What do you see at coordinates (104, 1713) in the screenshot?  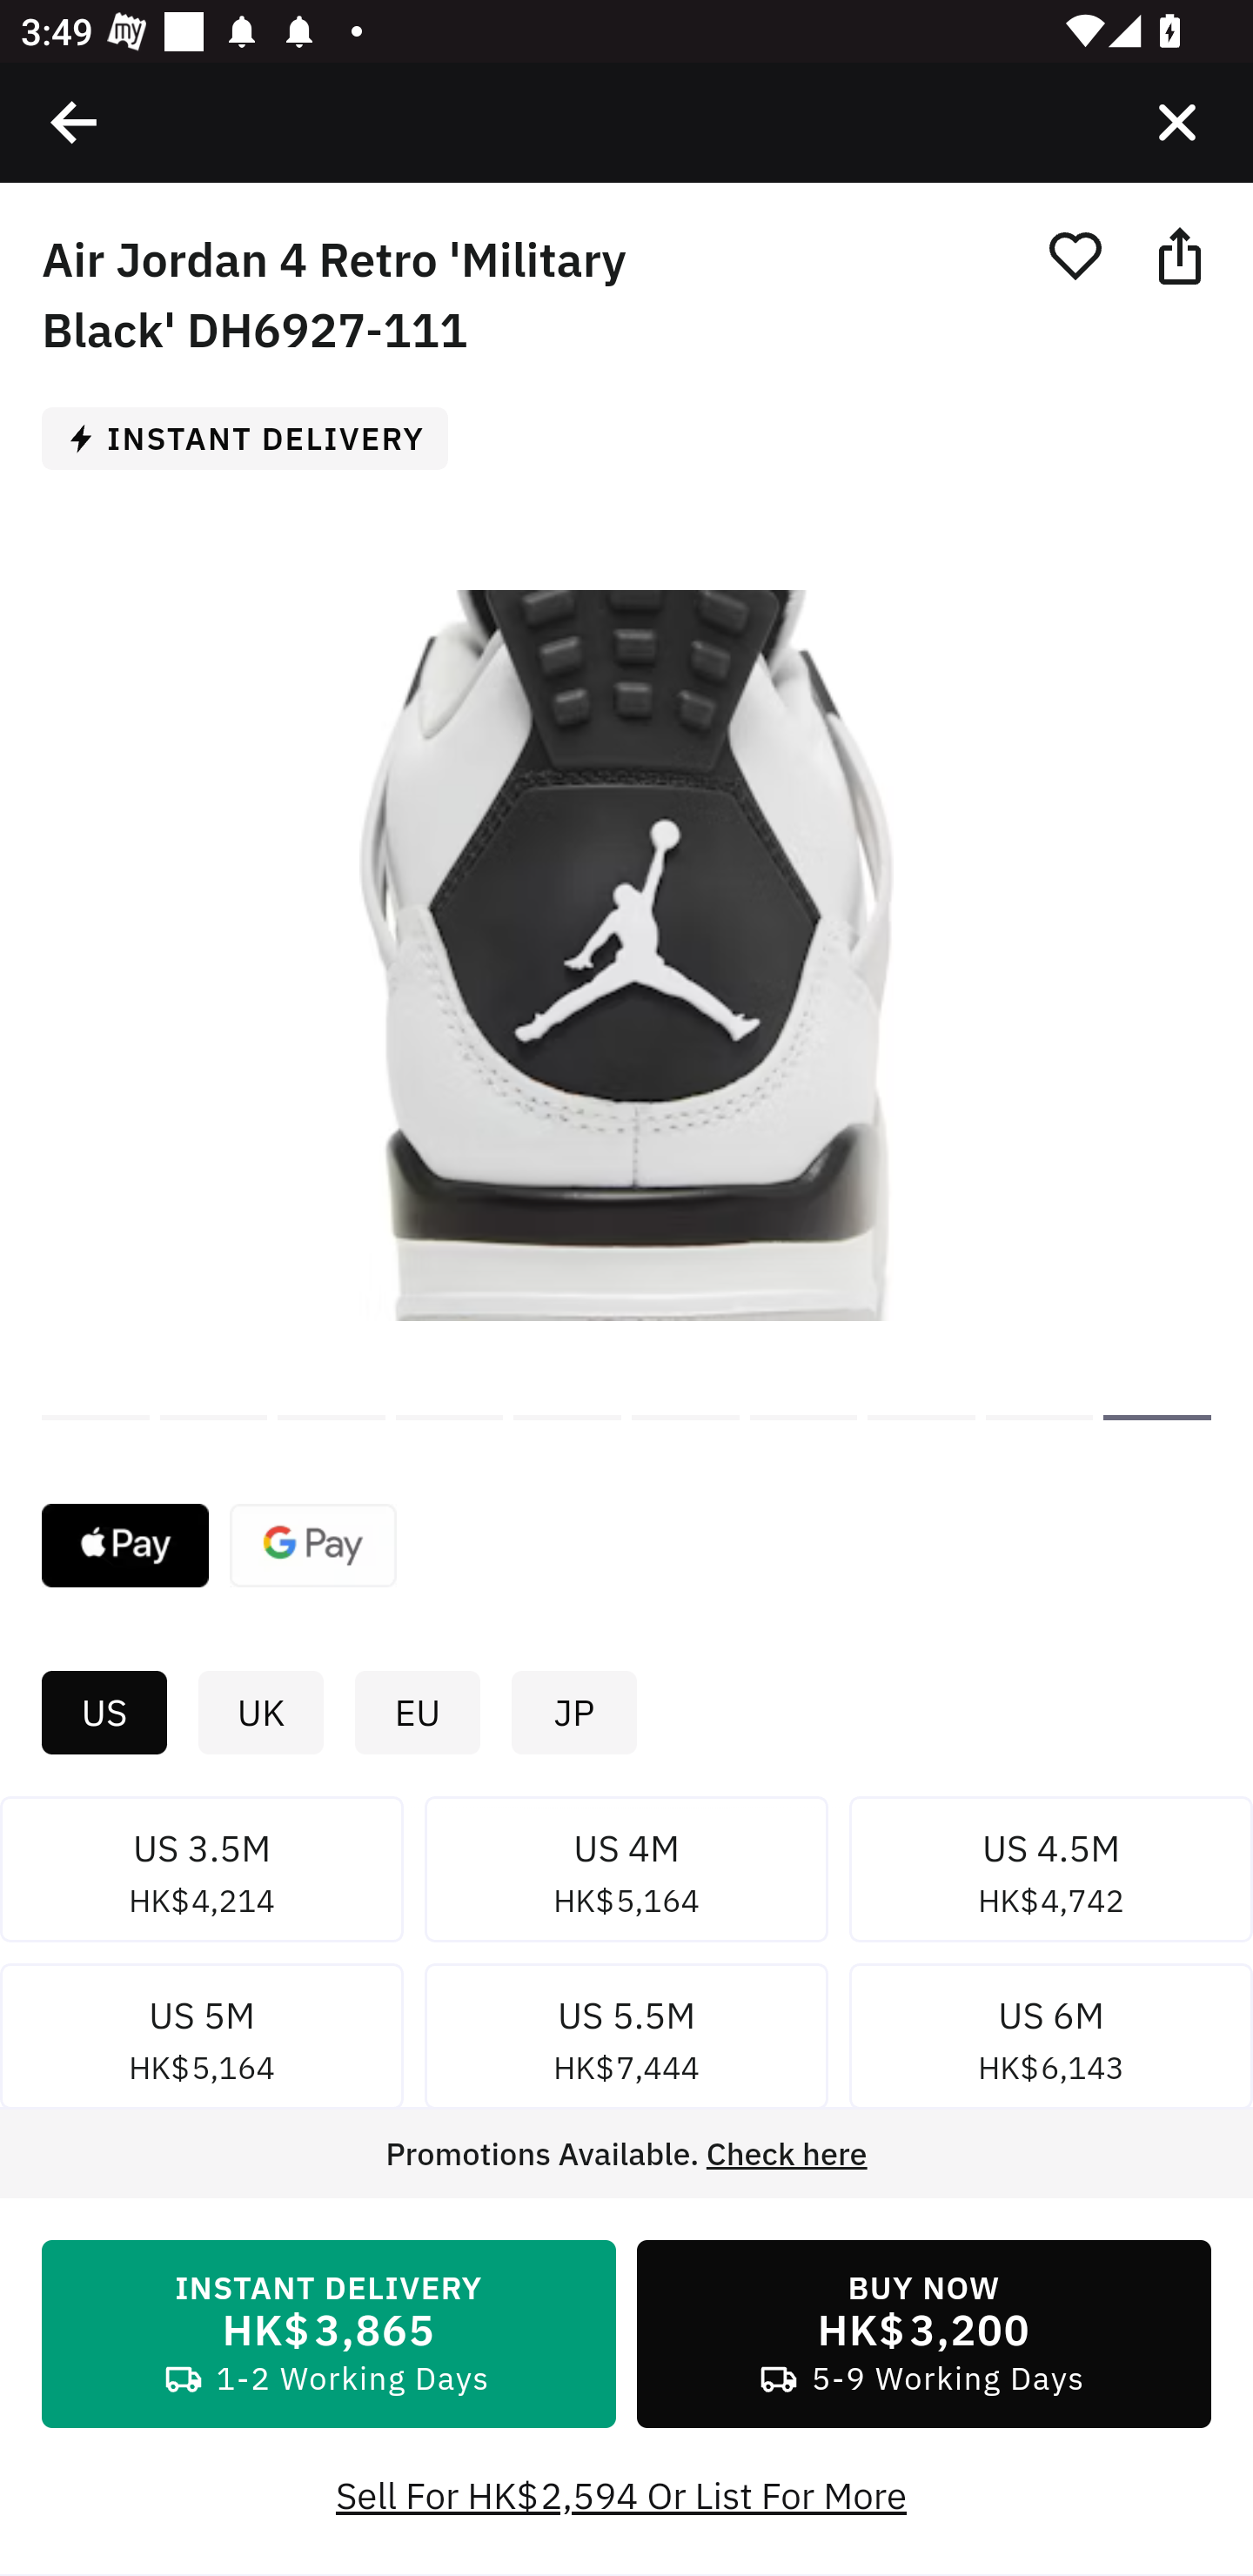 I see `US` at bounding box center [104, 1713].